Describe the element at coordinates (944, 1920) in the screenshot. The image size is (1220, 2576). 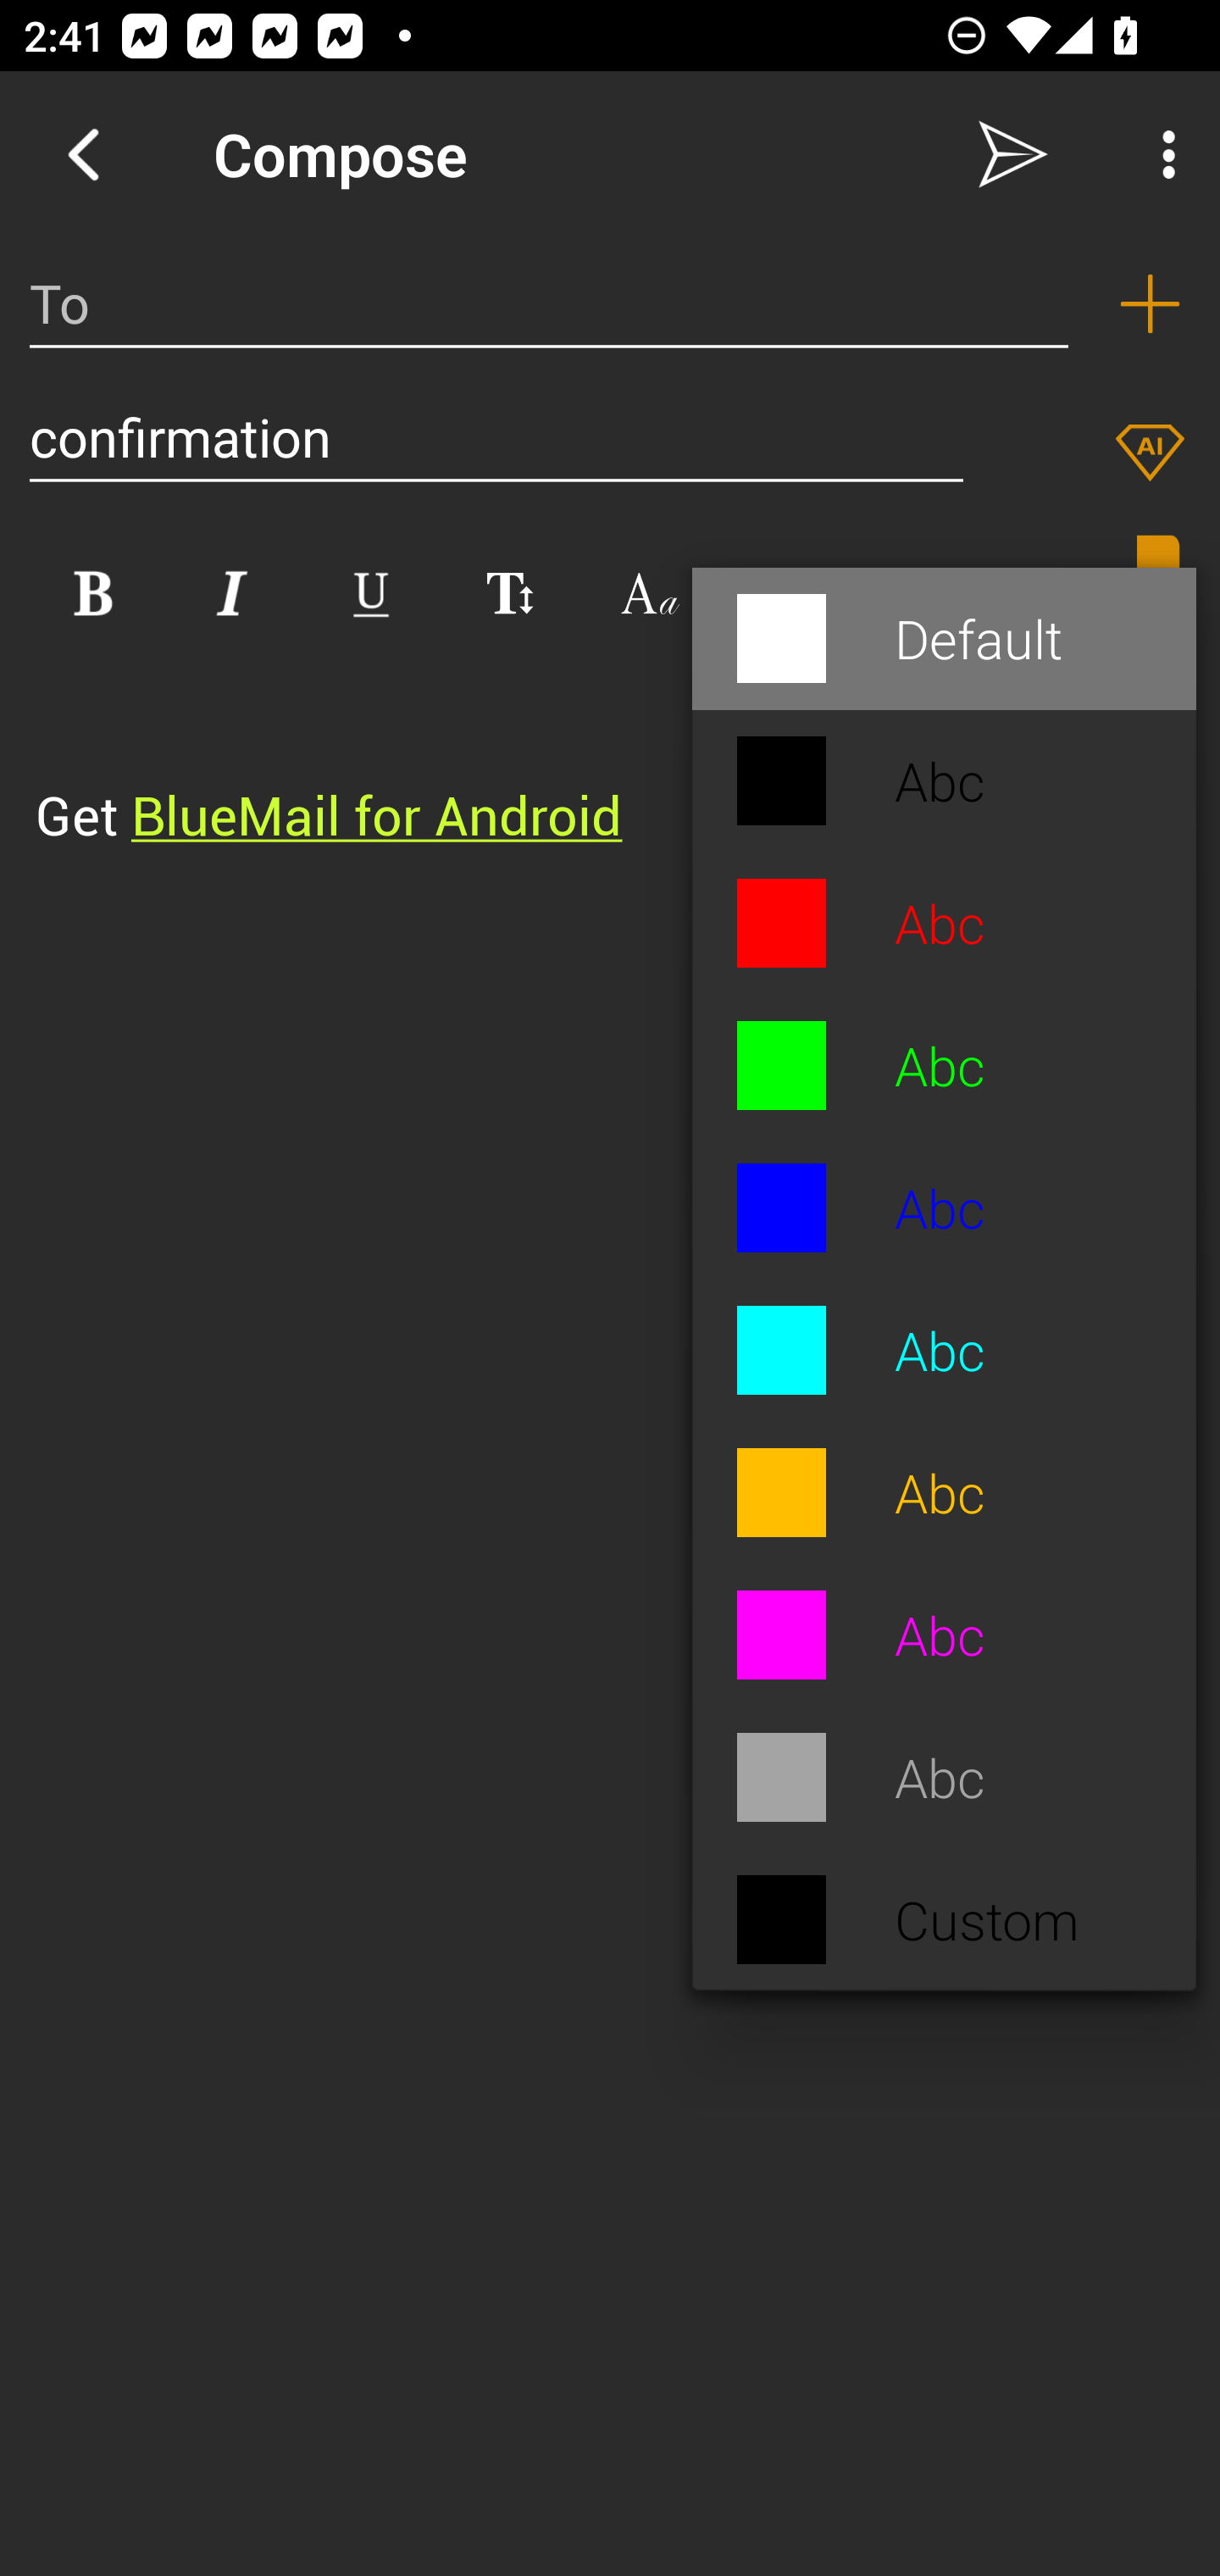
I see `Custom` at that location.